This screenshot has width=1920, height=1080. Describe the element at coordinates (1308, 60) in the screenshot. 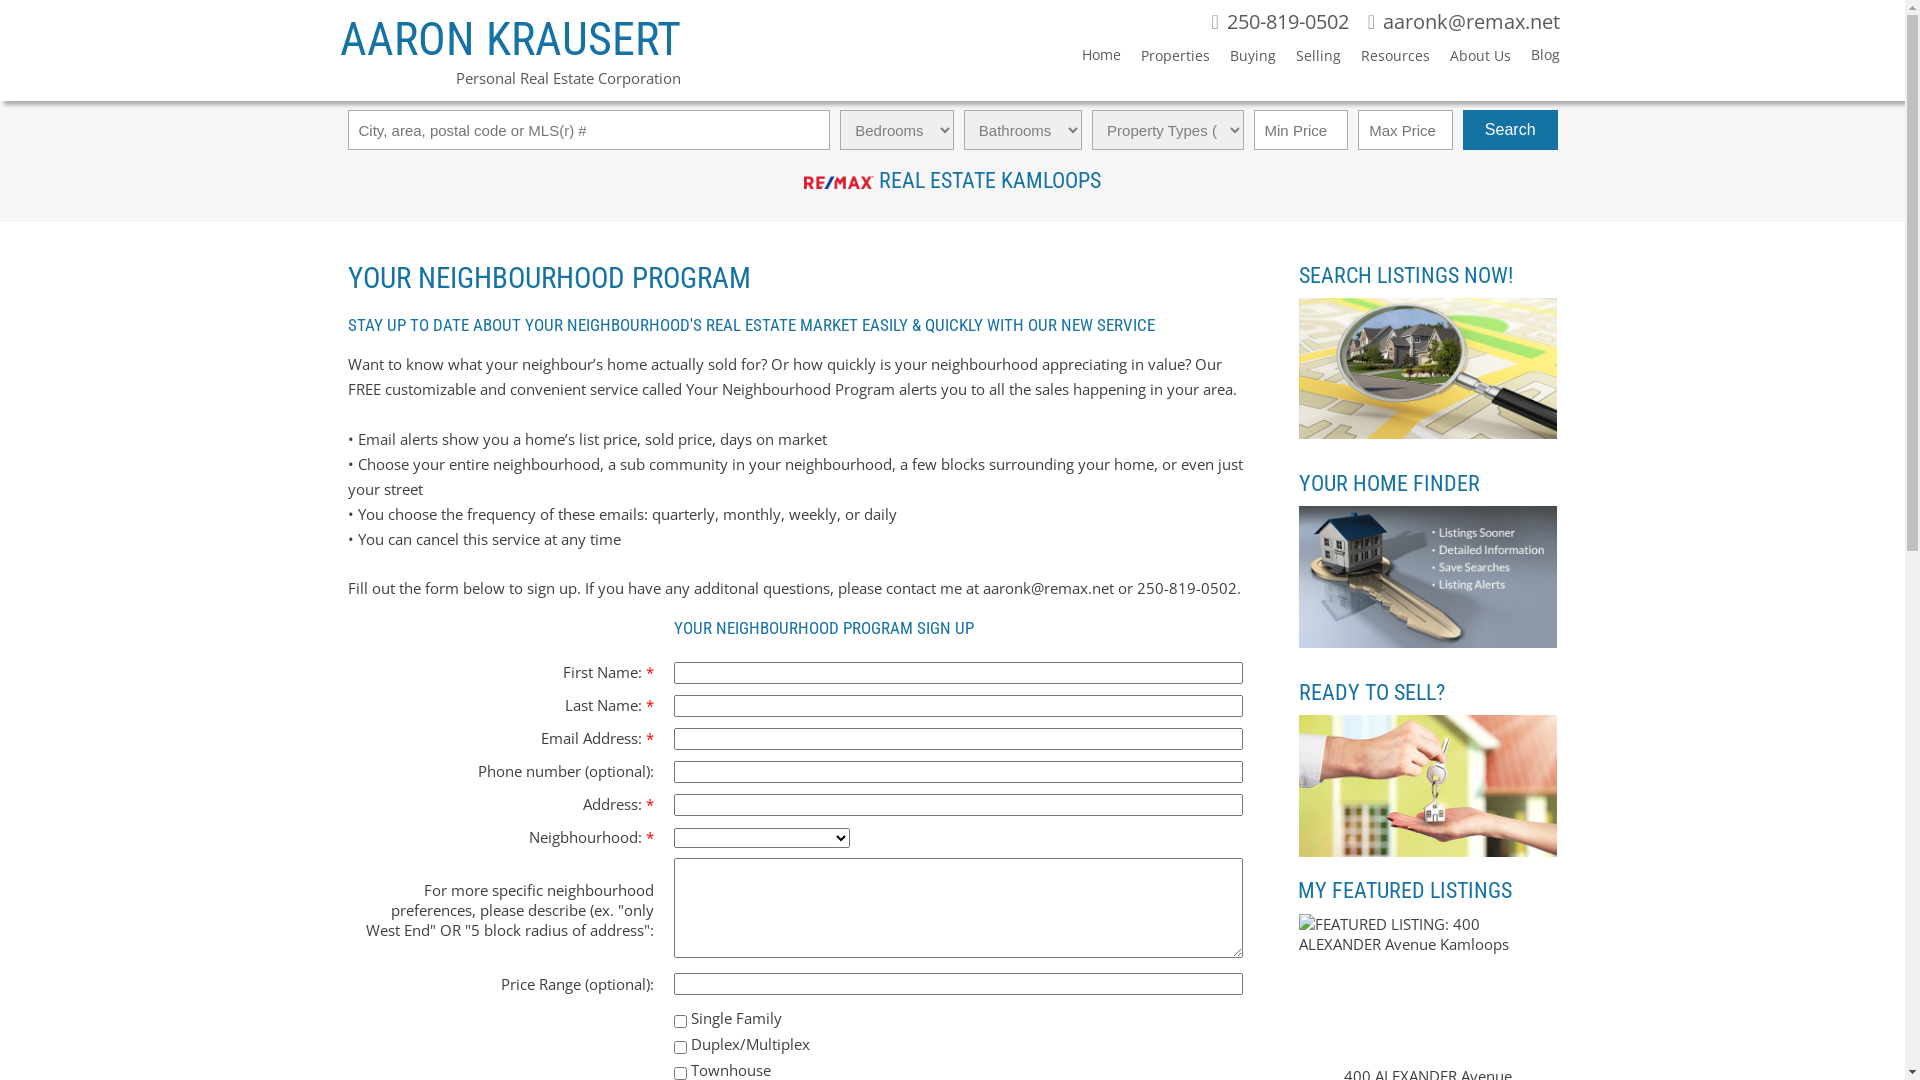

I see `Selling` at that location.